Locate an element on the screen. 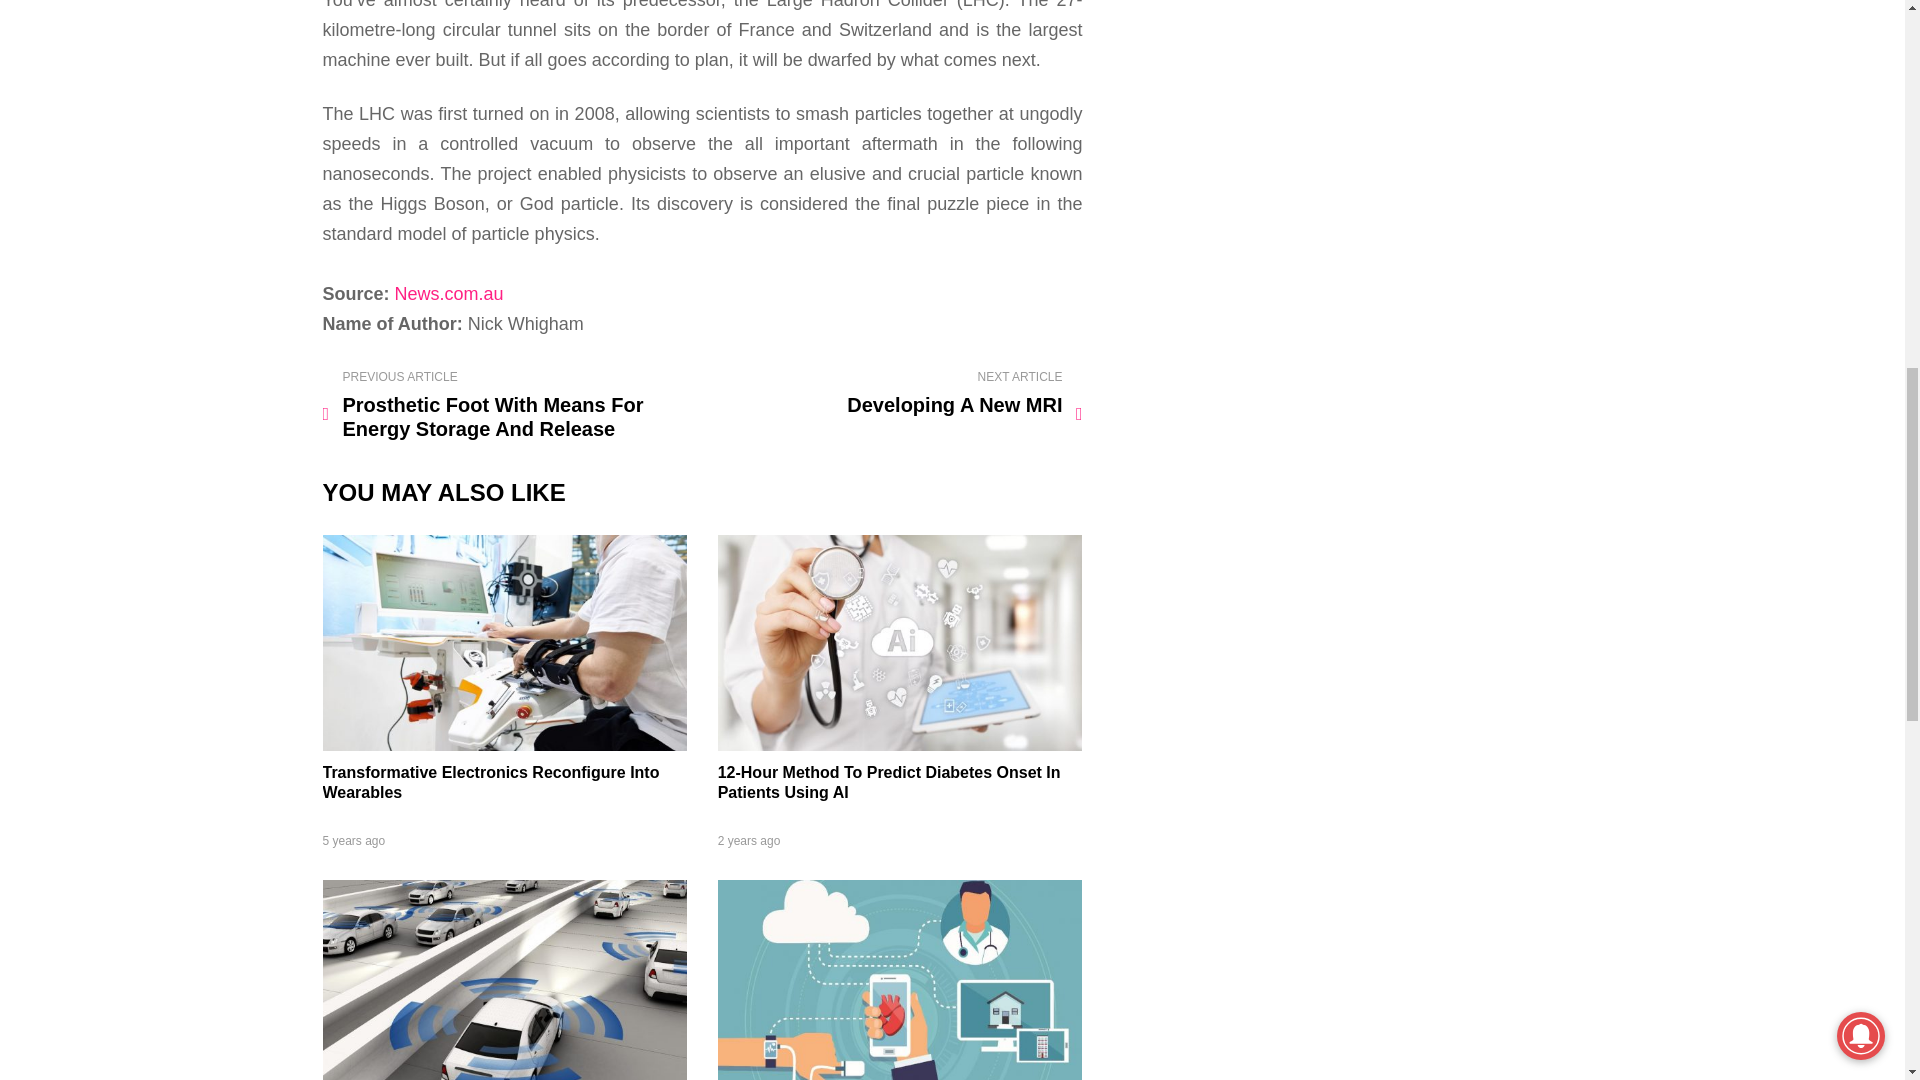 The width and height of the screenshot is (1920, 1080). Transformative Electronics Reconfigure Into Wearables is located at coordinates (490, 782).